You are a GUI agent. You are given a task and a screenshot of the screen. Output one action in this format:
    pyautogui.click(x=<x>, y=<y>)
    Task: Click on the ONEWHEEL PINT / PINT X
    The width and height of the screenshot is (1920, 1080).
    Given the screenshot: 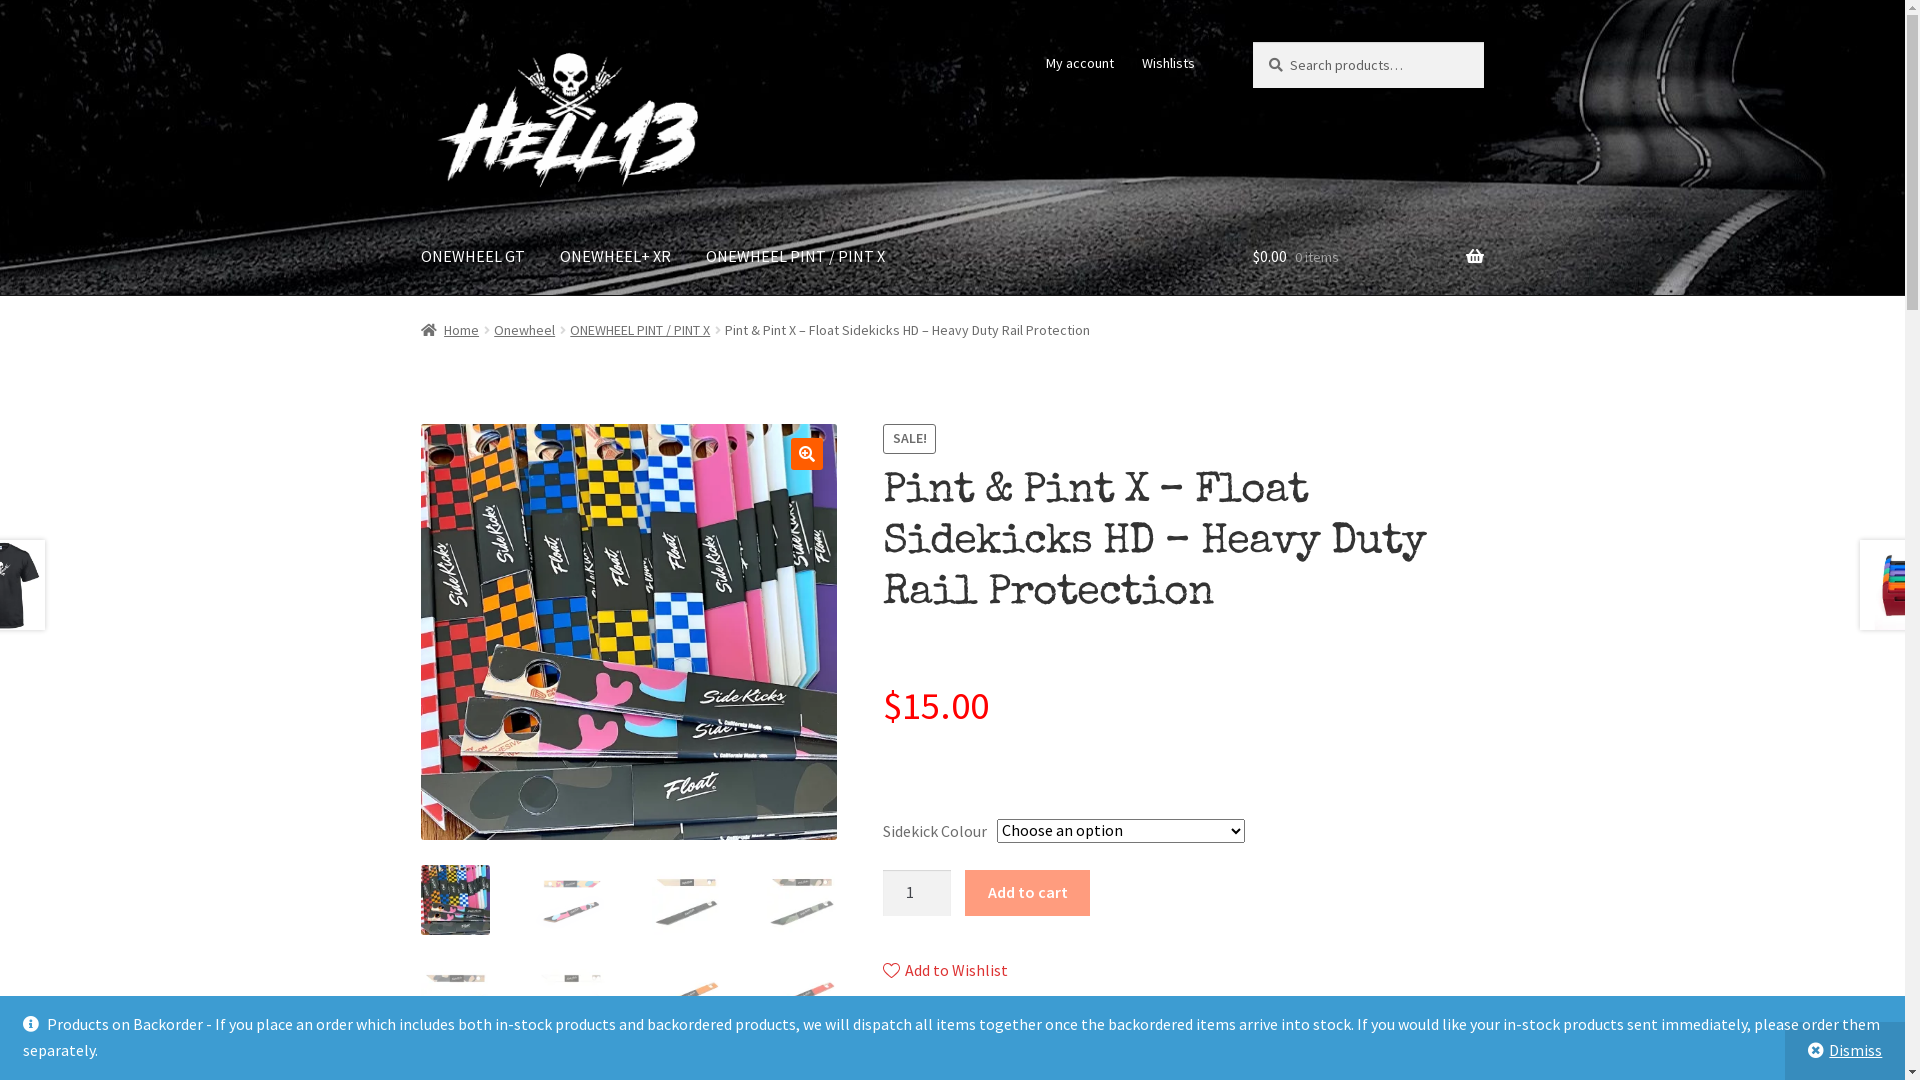 What is the action you would take?
    pyautogui.click(x=796, y=257)
    